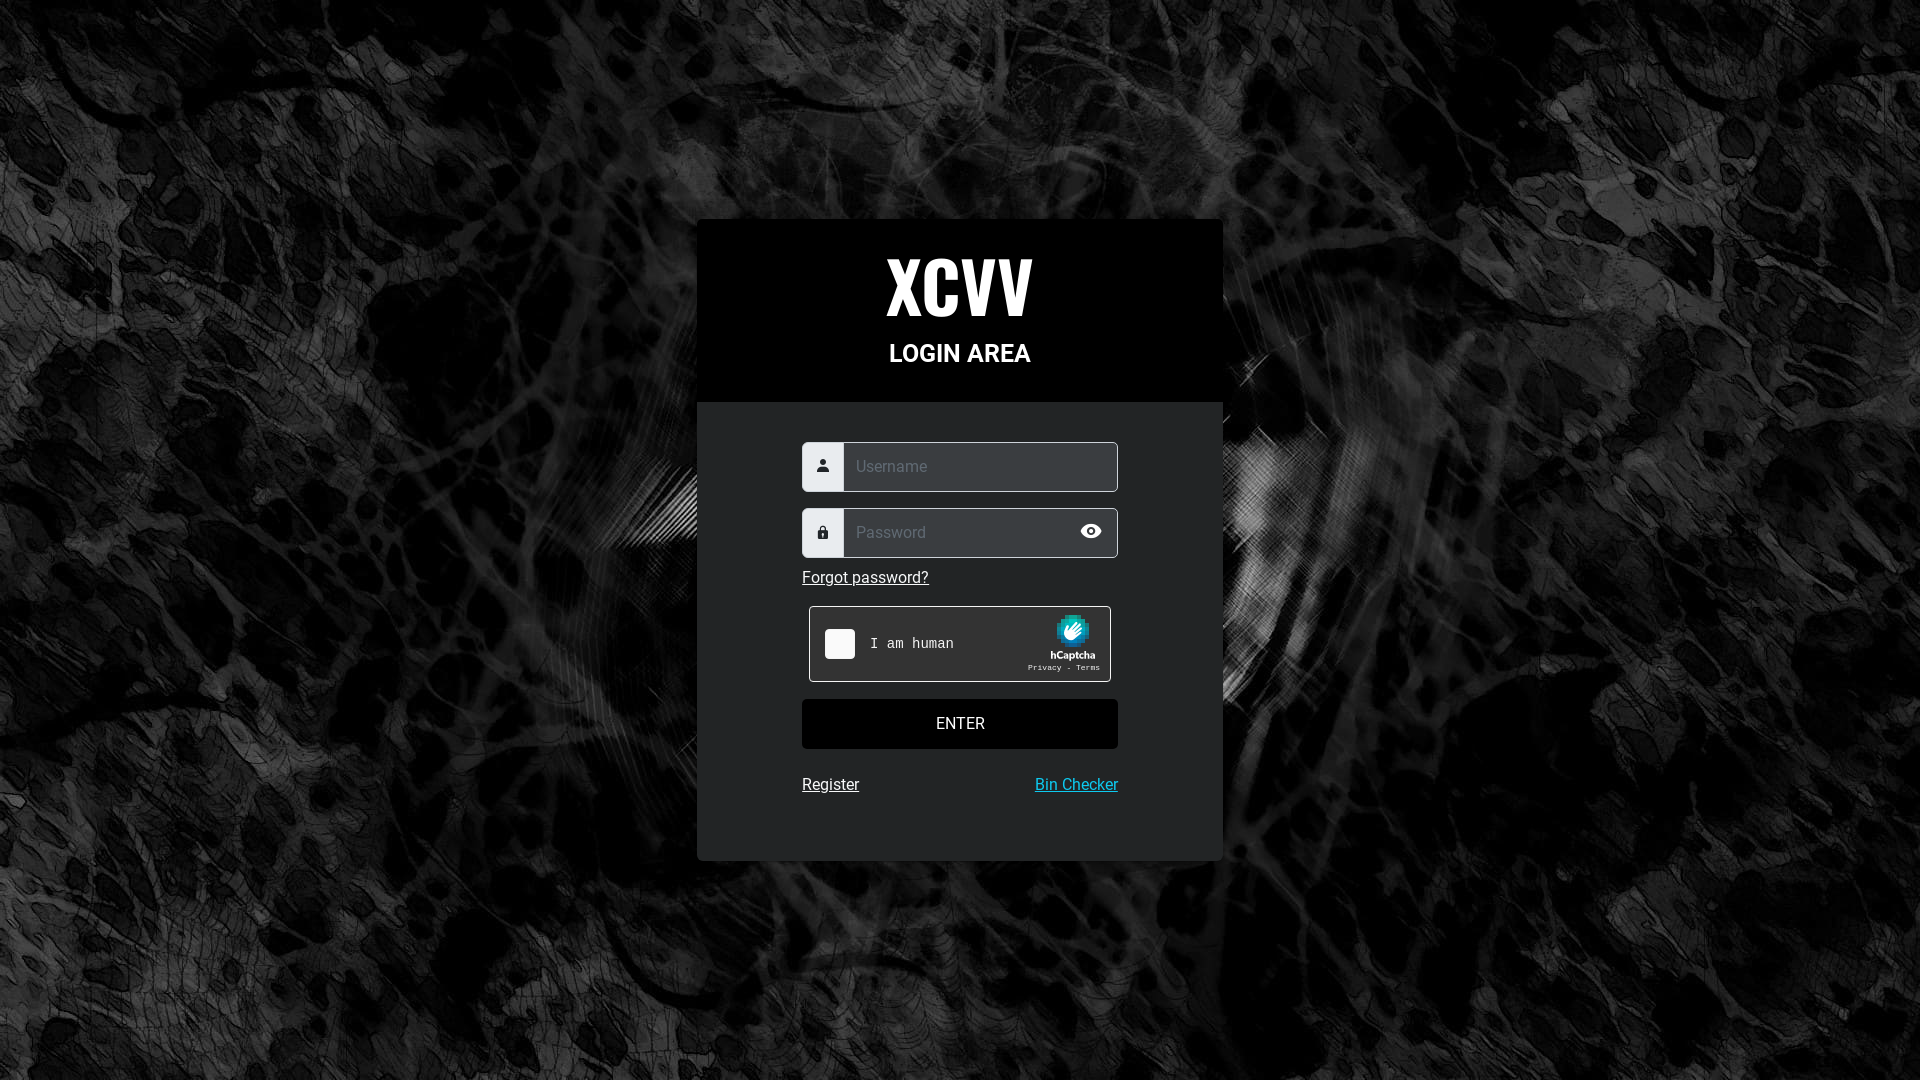 Image resolution: width=1920 pixels, height=1080 pixels. What do you see at coordinates (960, 645) in the screenshot?
I see `Widget containing checkbox for hCaptcha security challenge` at bounding box center [960, 645].